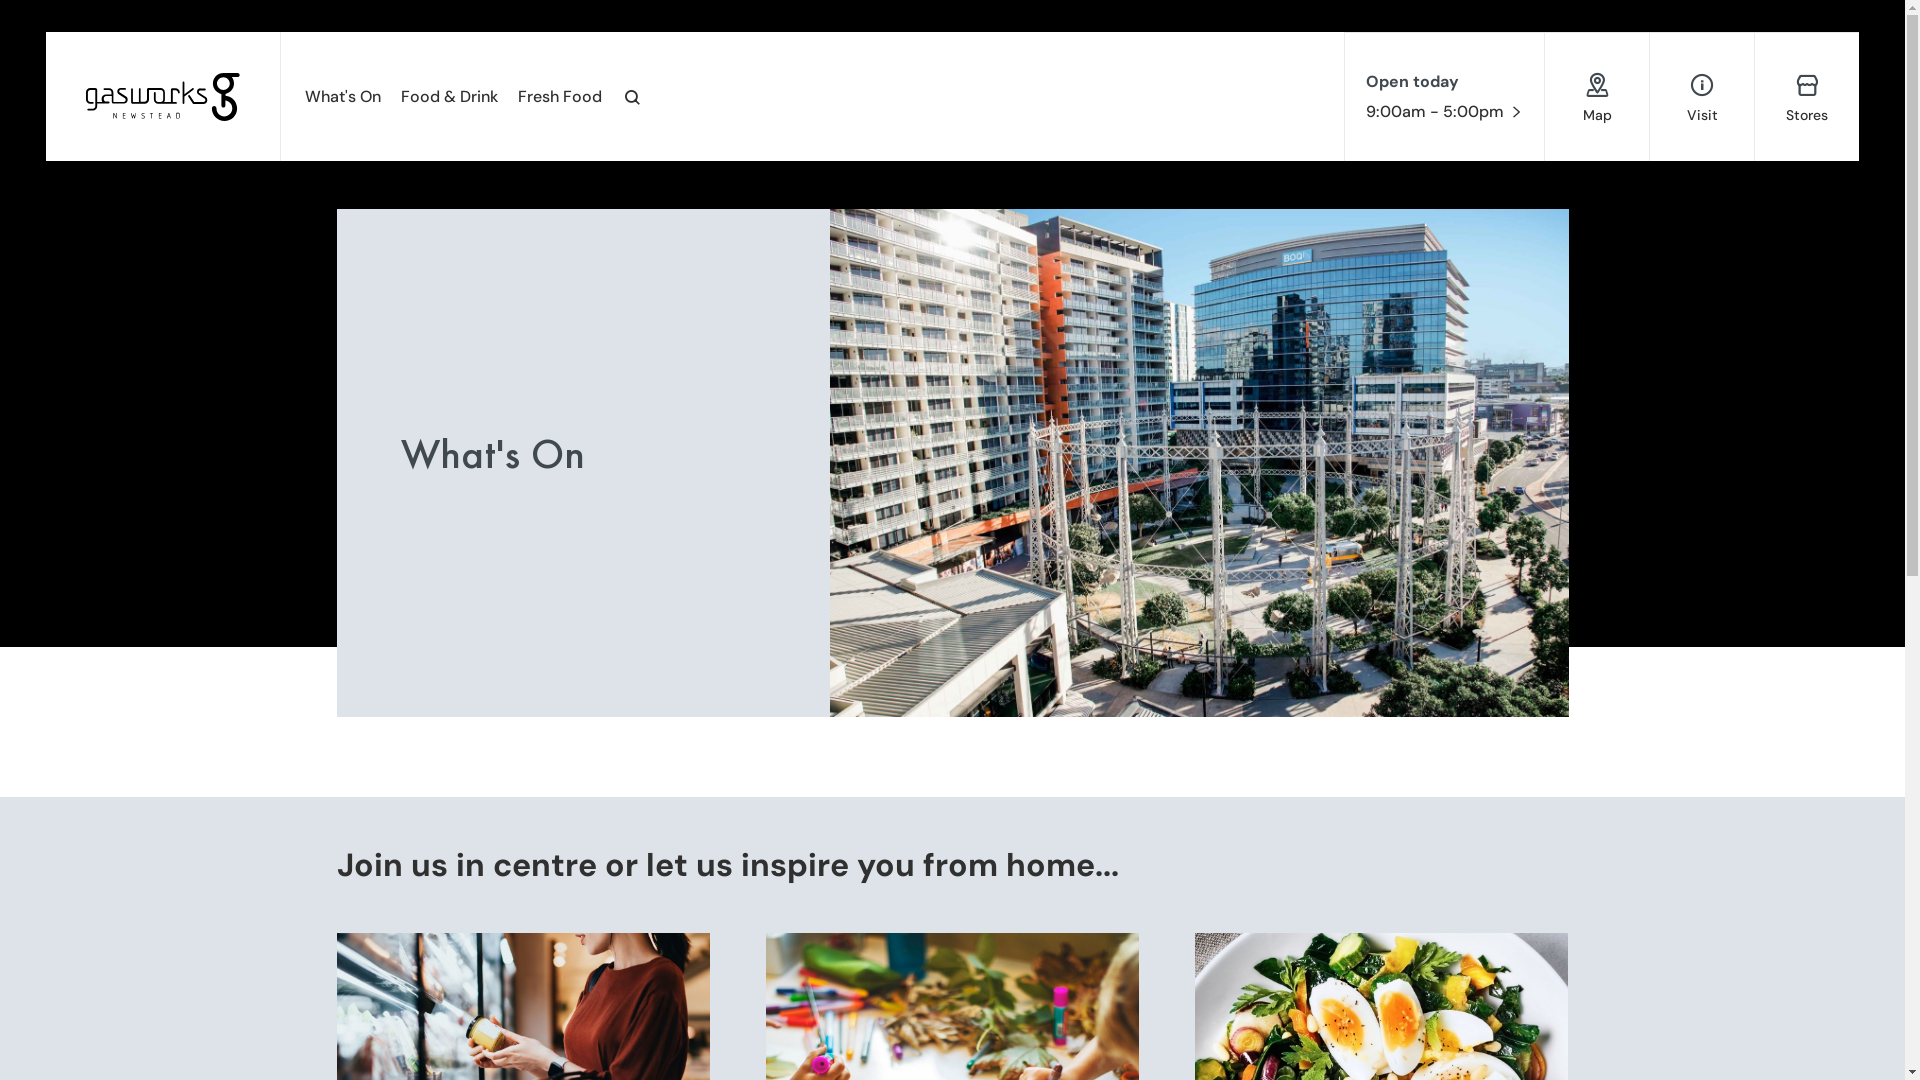 This screenshot has height=1080, width=1920. Describe the element at coordinates (1597, 96) in the screenshot. I see `Map` at that location.